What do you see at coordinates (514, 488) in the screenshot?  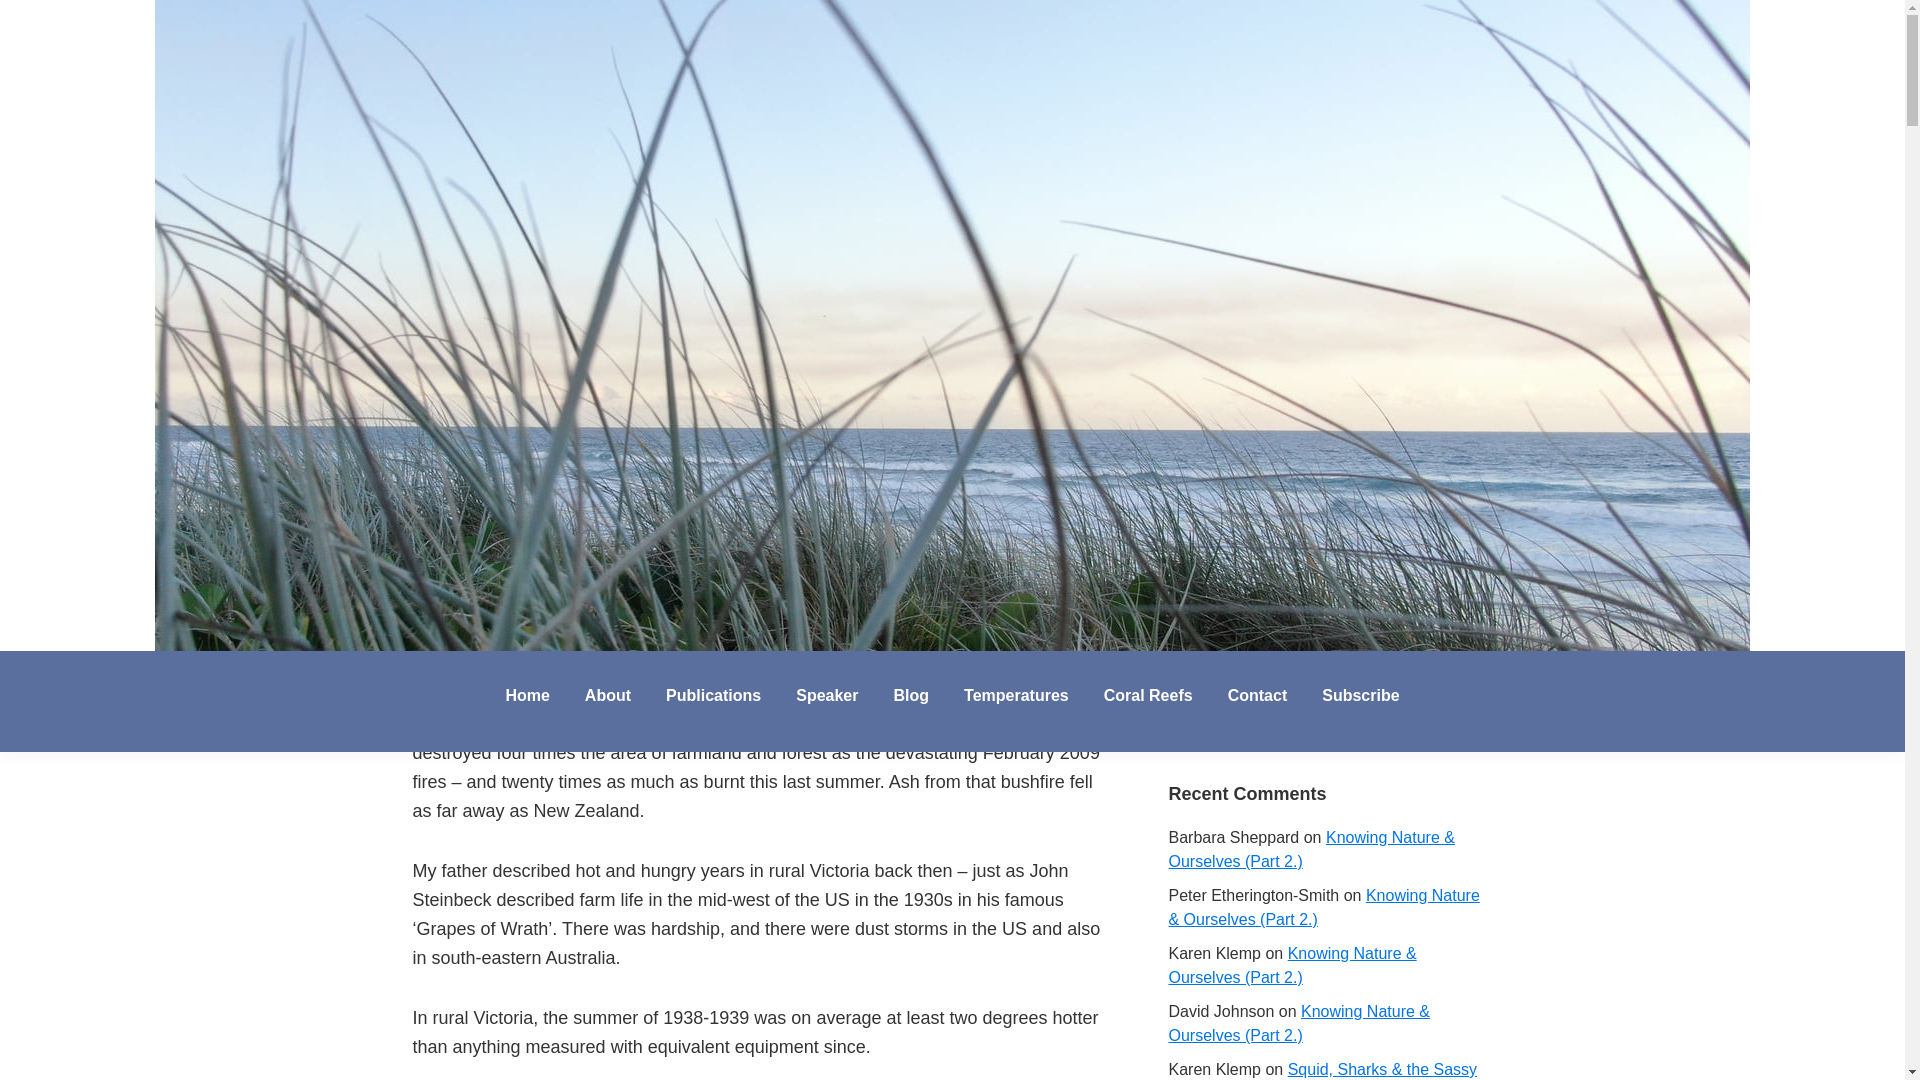 I see `Share` at bounding box center [514, 488].